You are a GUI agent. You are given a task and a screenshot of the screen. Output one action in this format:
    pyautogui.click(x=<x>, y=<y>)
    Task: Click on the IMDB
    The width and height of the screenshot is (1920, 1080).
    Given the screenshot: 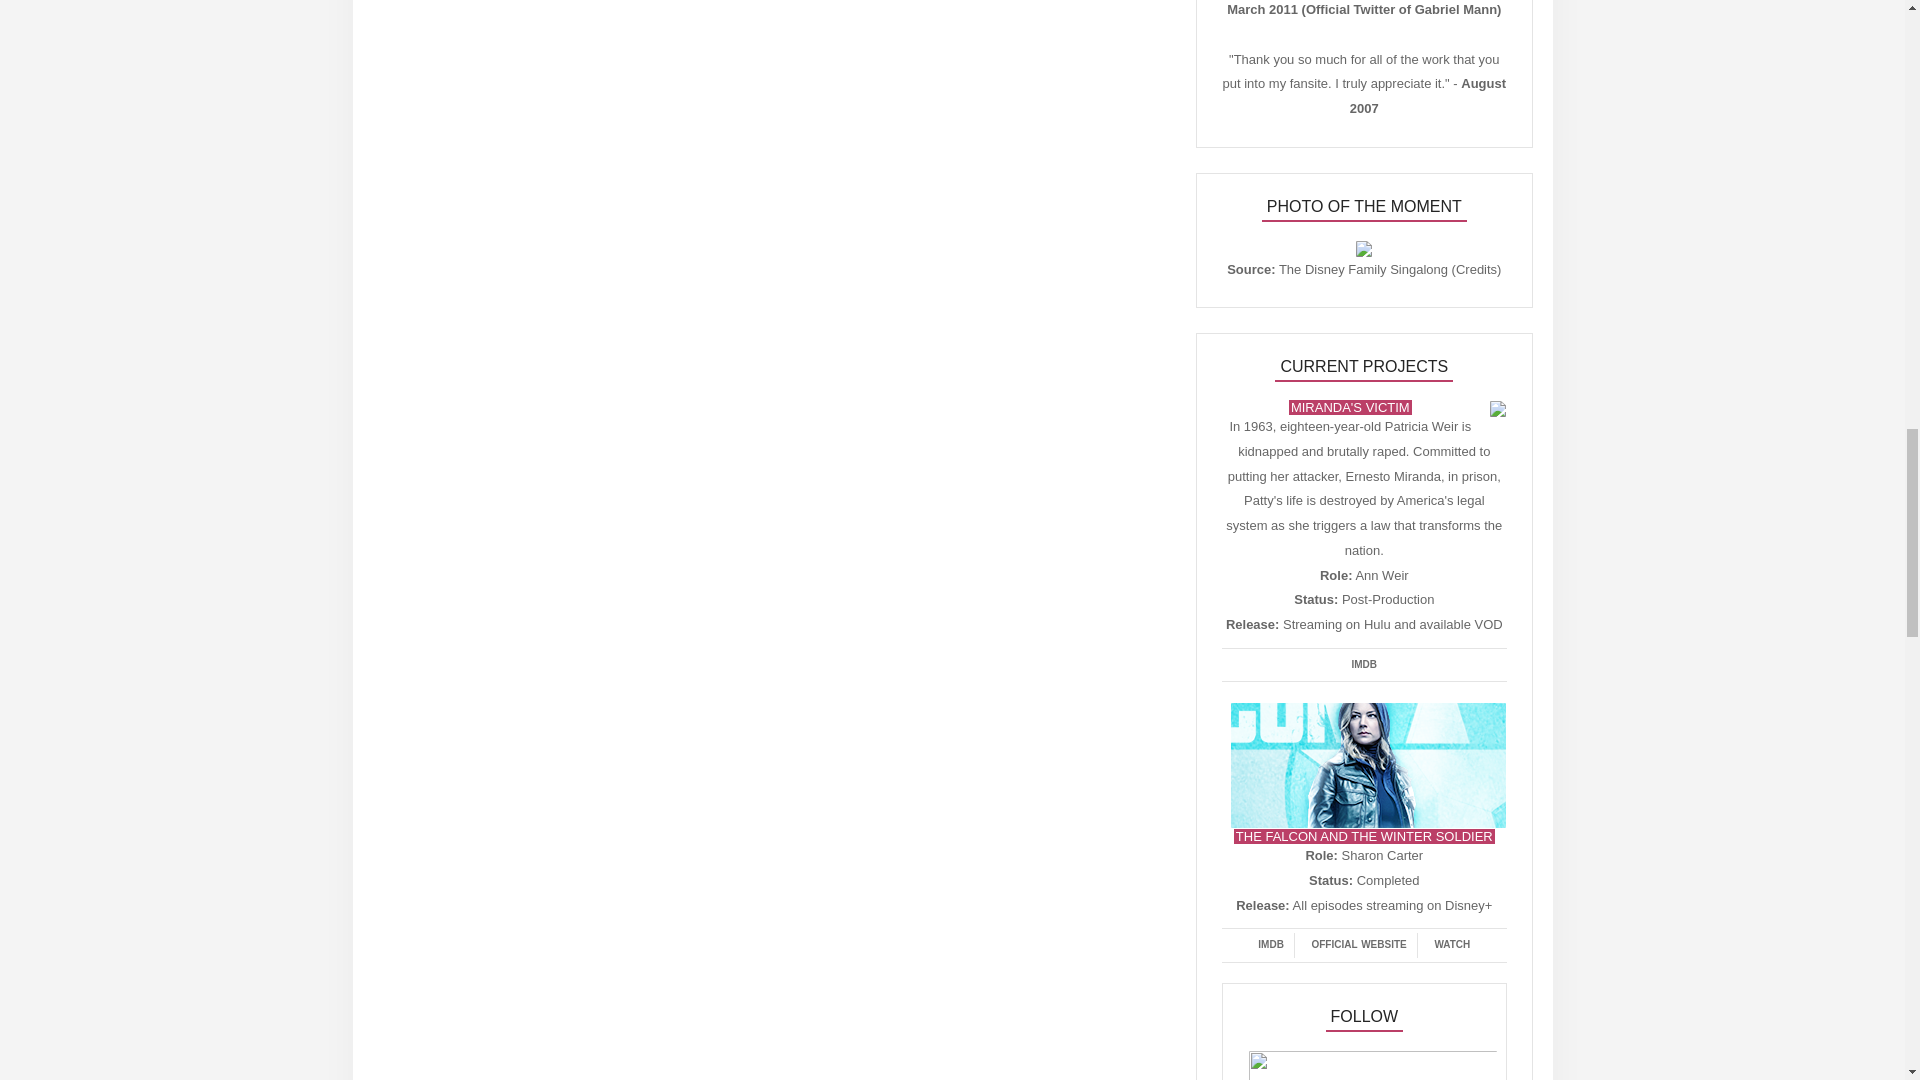 What is the action you would take?
    pyautogui.click(x=1271, y=945)
    